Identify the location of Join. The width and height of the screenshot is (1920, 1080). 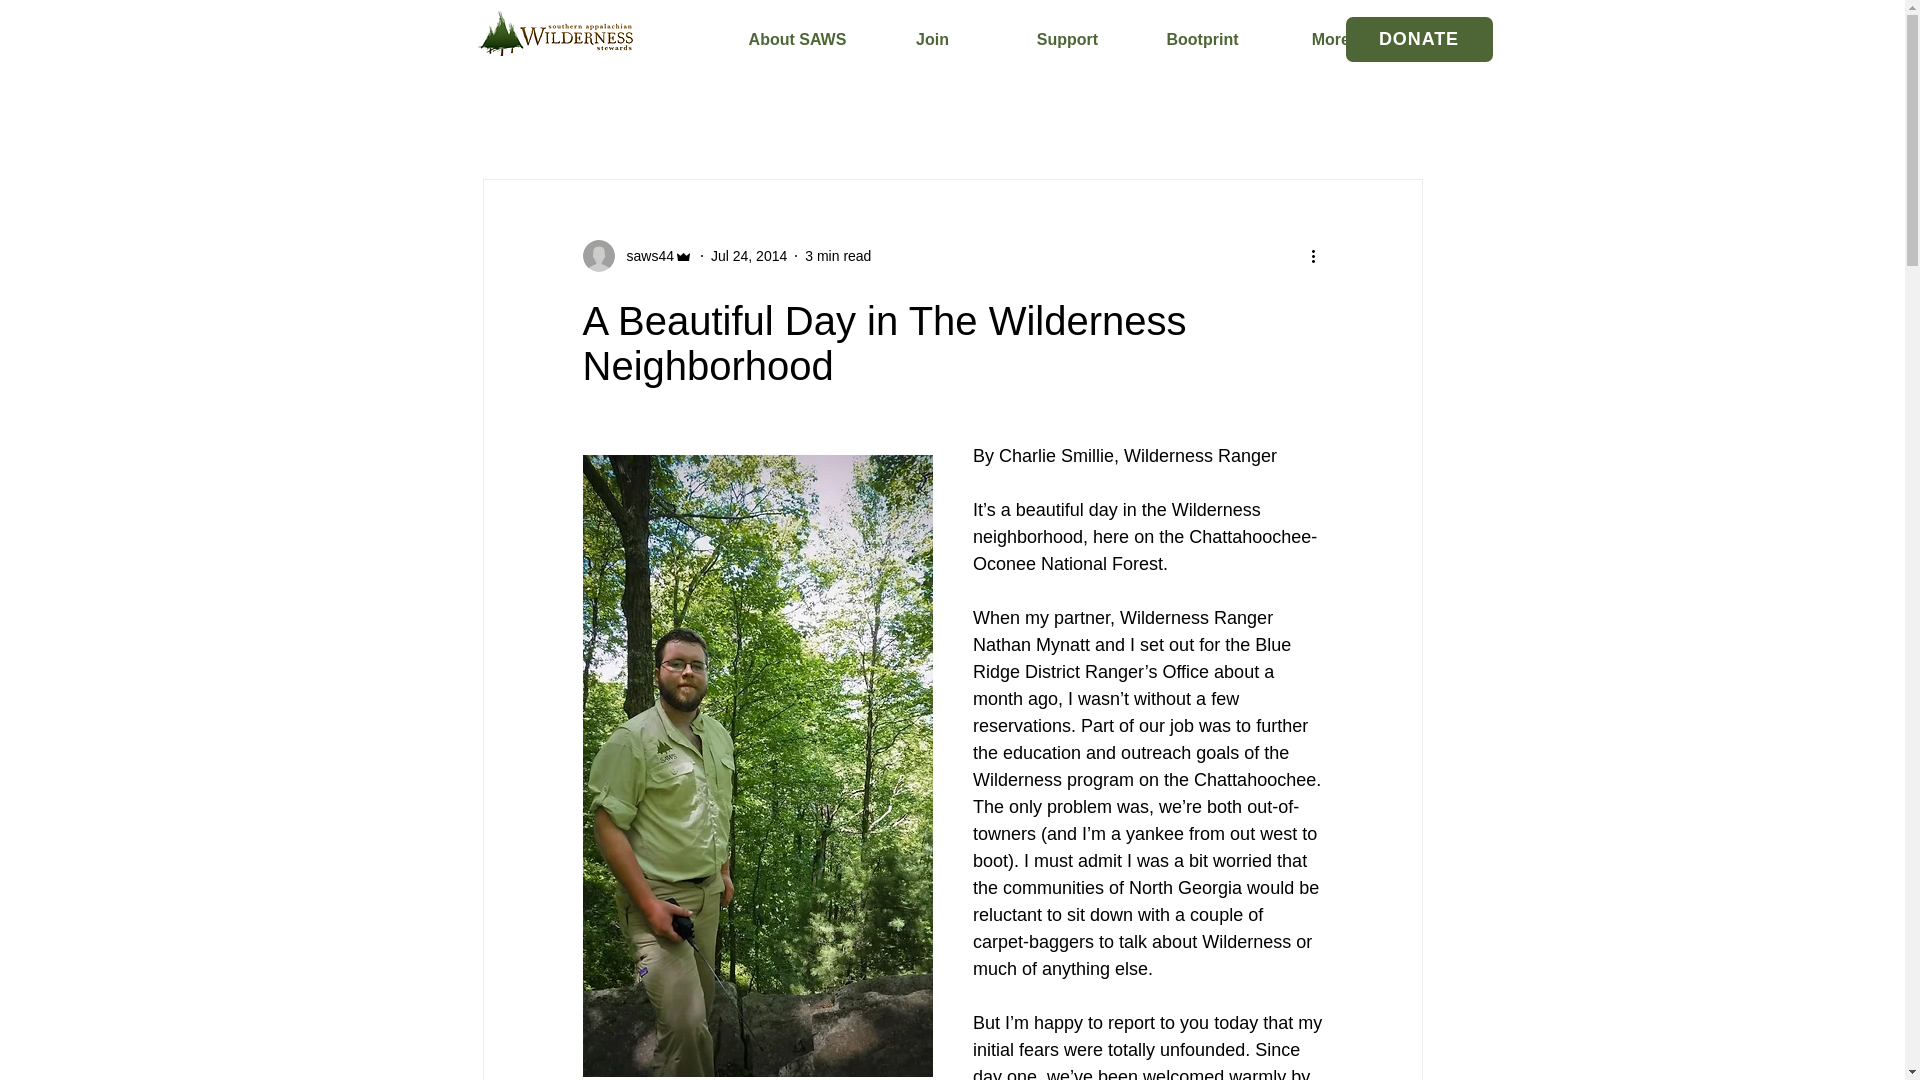
(932, 40).